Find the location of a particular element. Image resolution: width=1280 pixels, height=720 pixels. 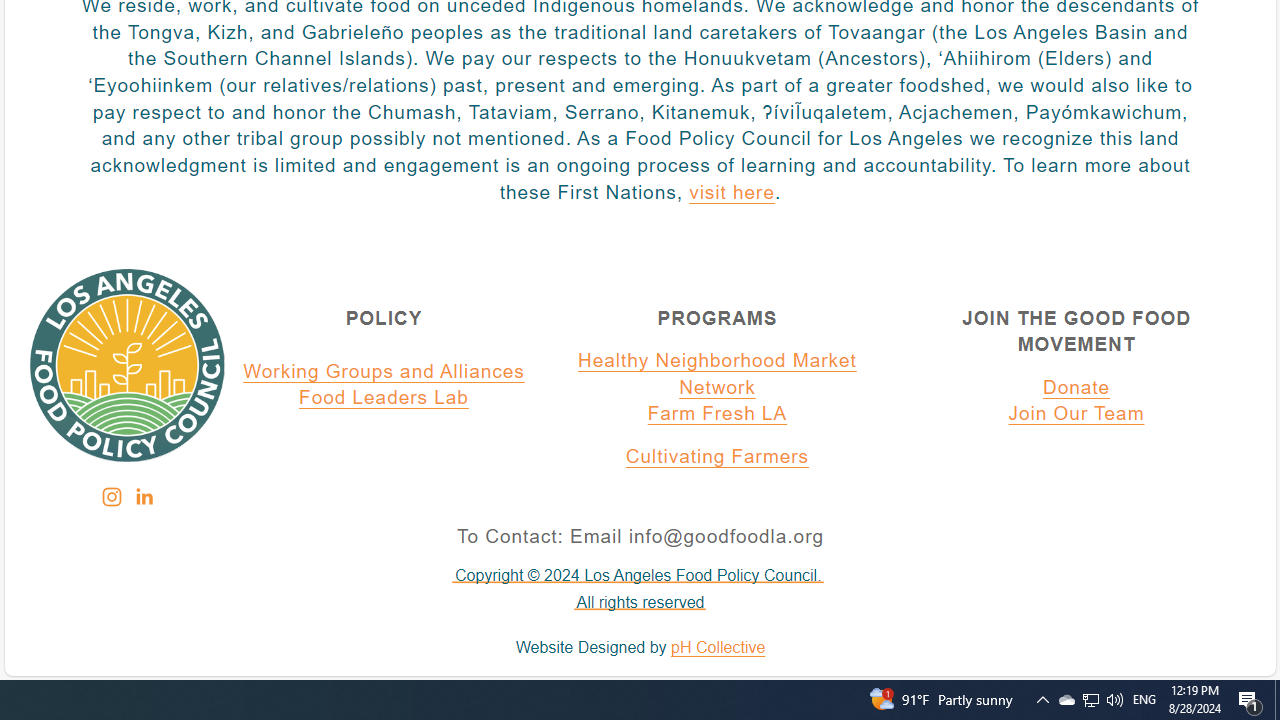

Healthy Neighborhood Market Network is located at coordinates (717, 374).